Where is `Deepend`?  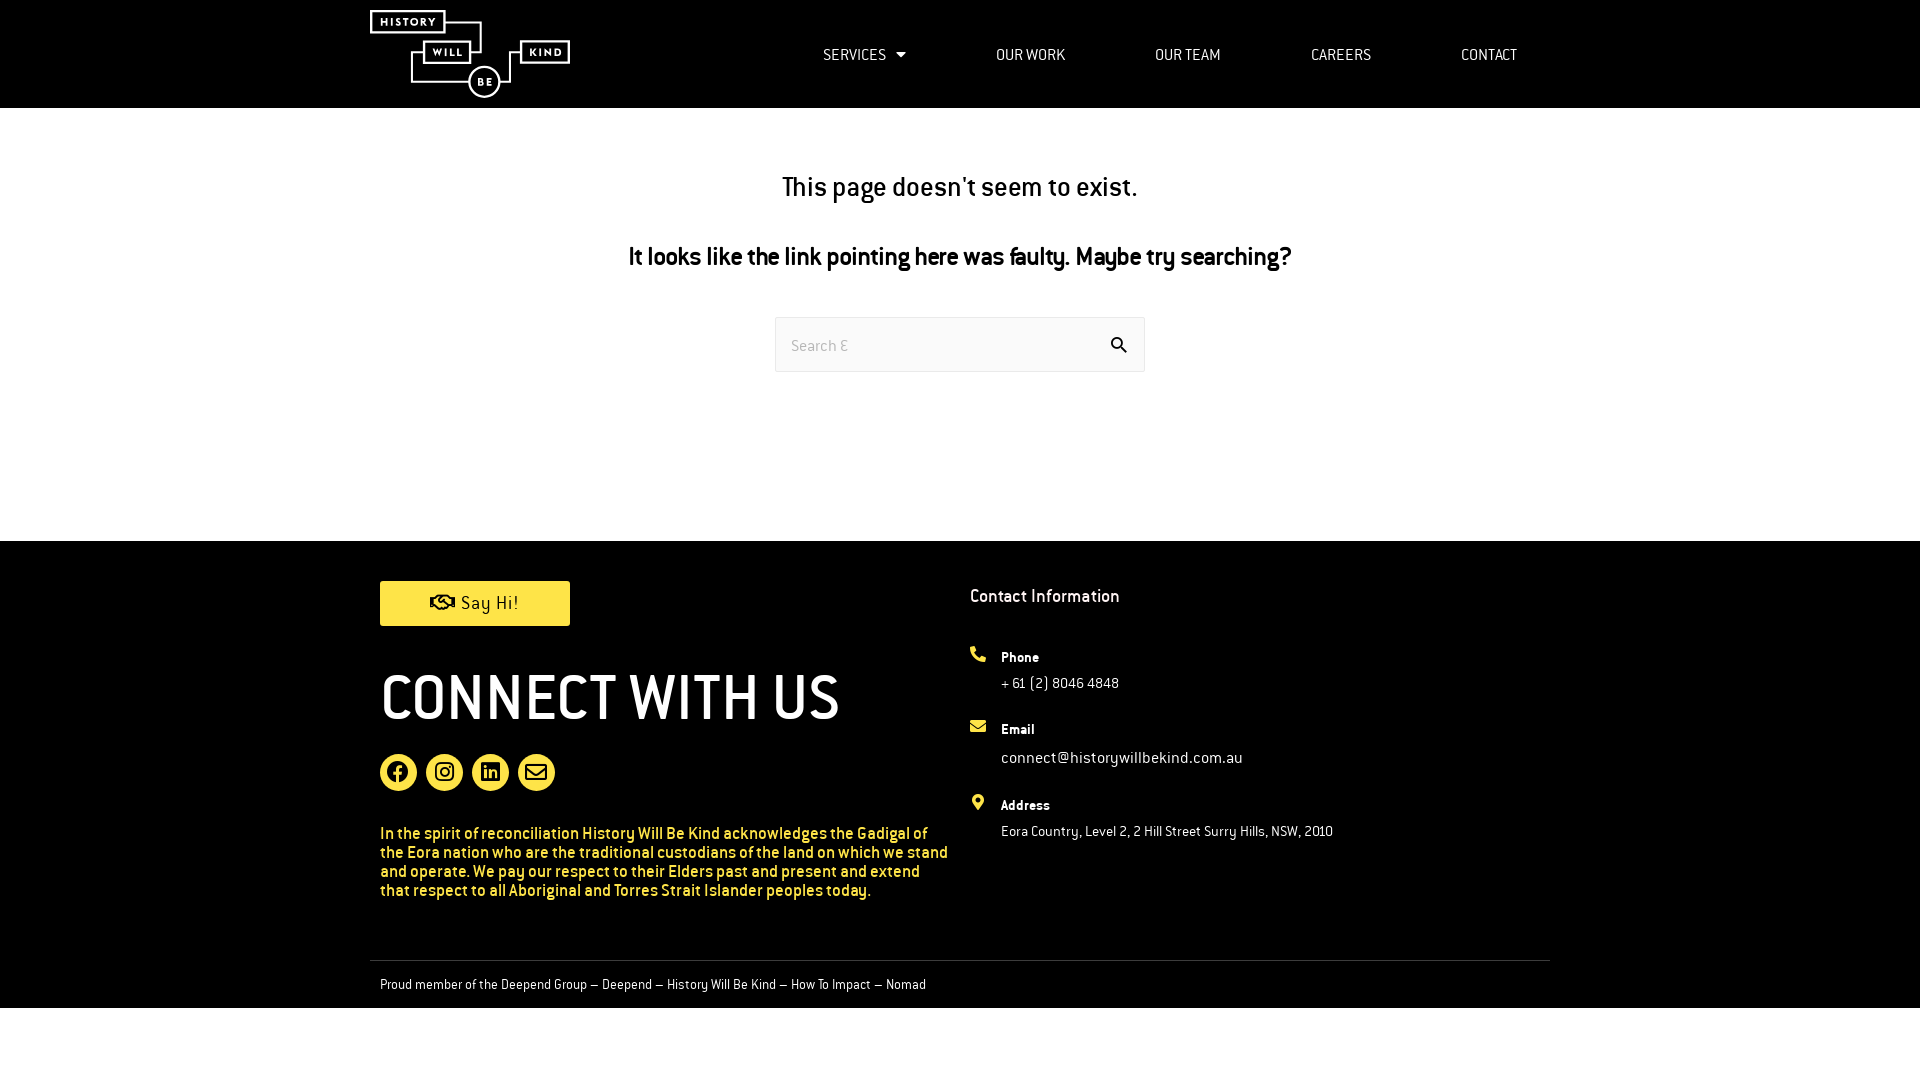
Deepend is located at coordinates (627, 984).